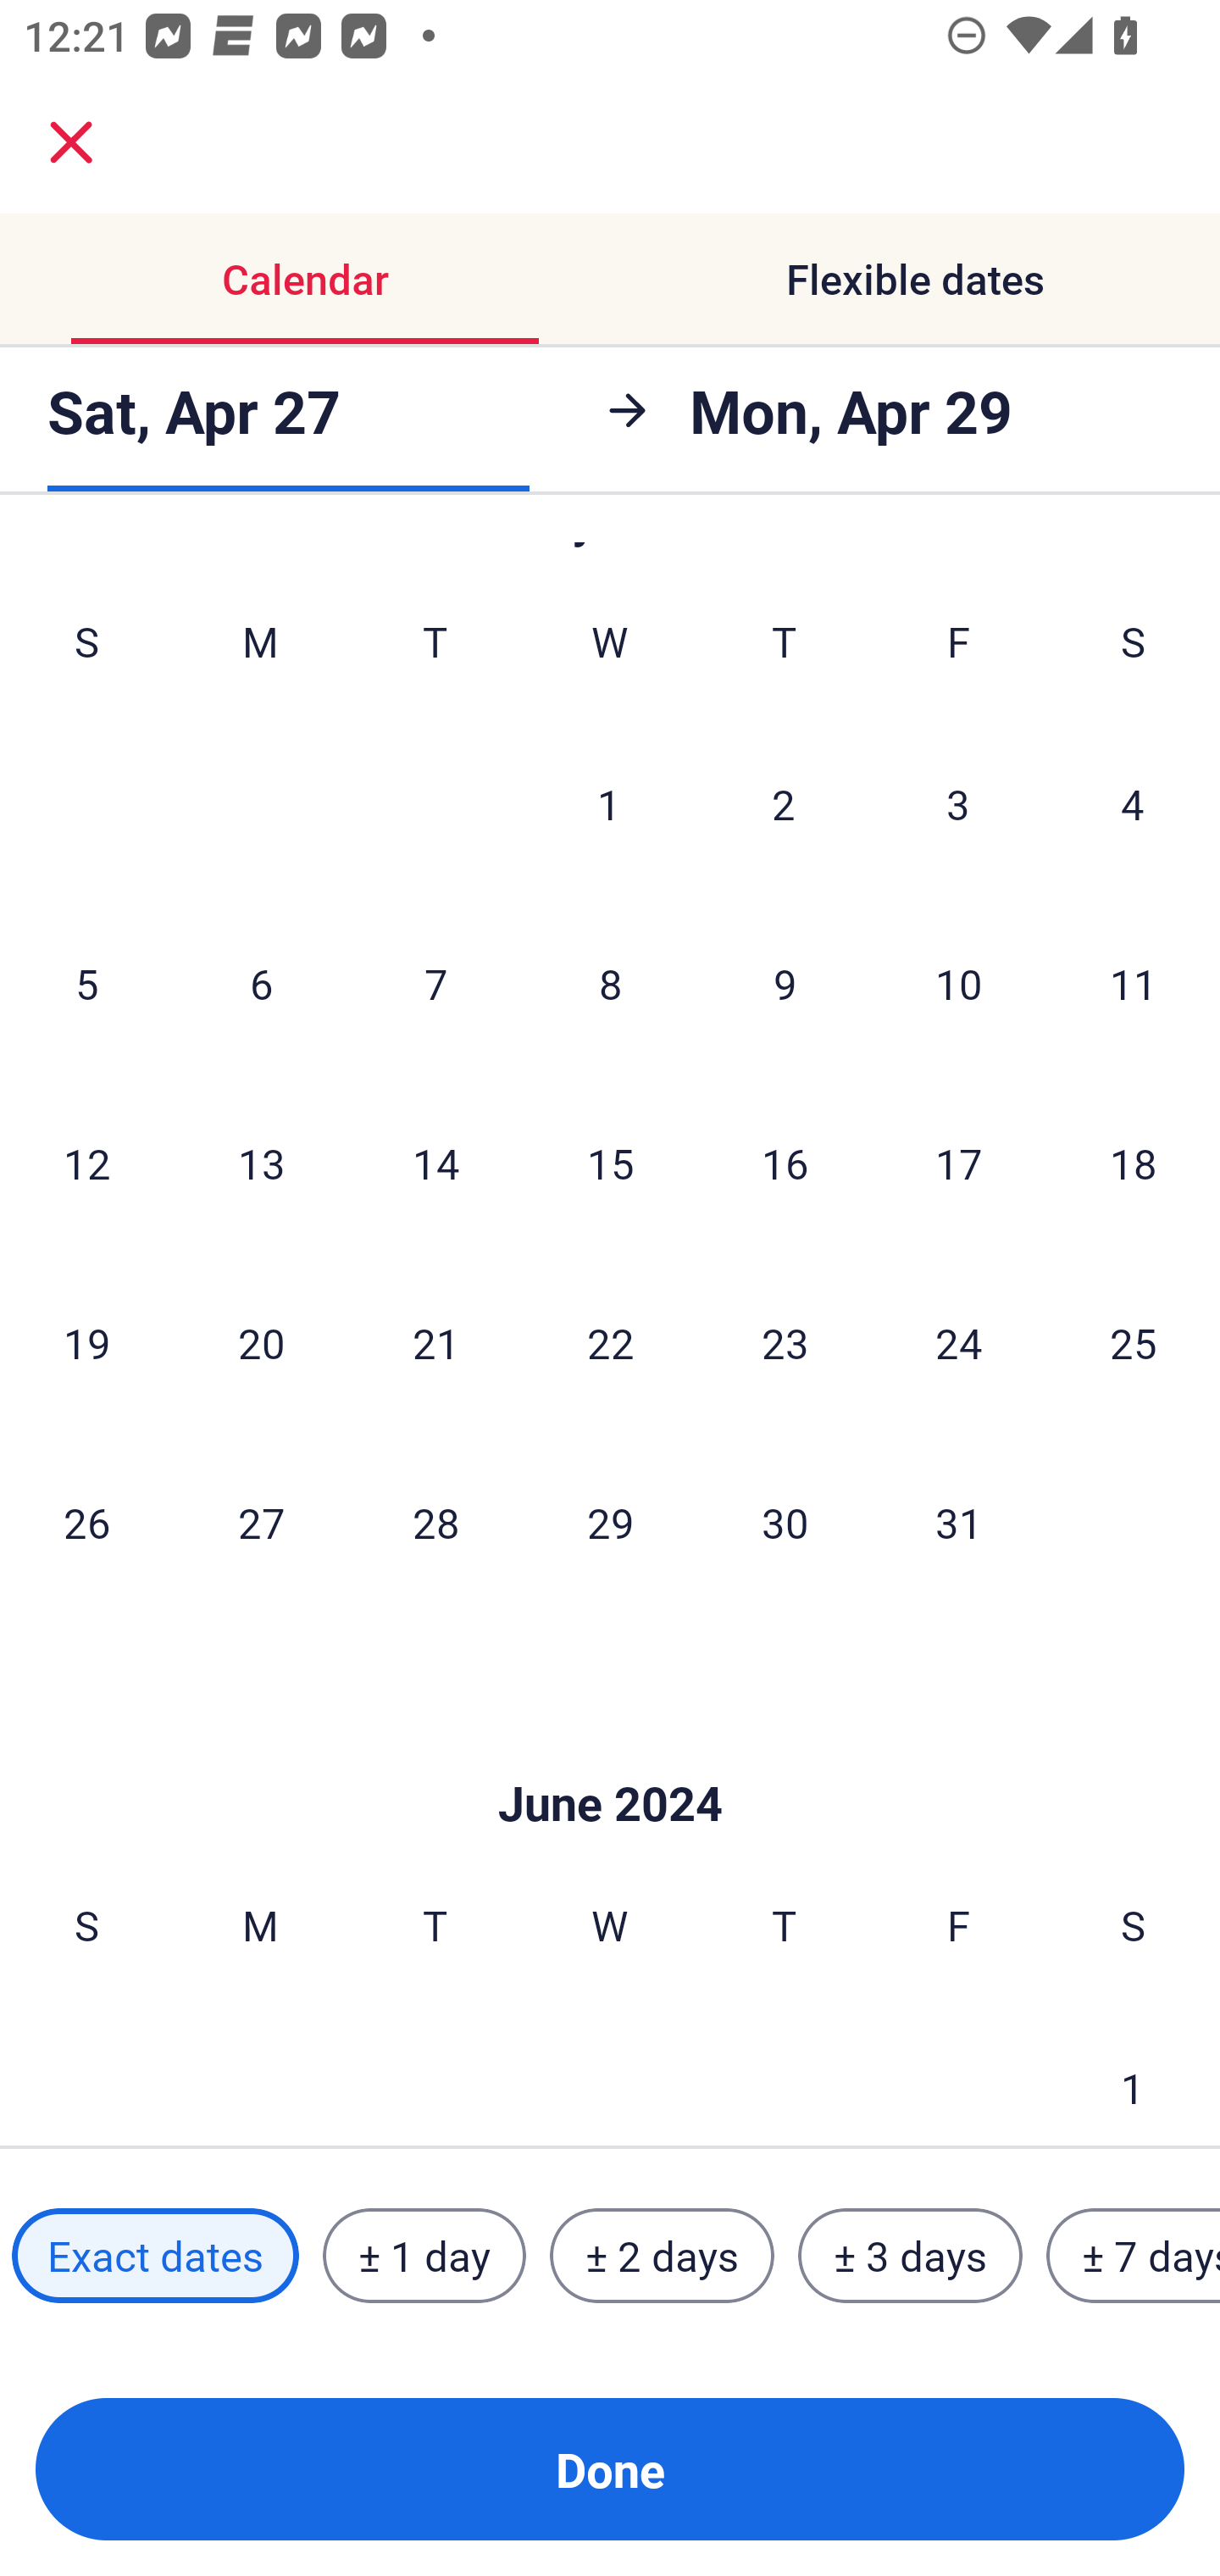  I want to click on 6 Monday, May 6, 2024, so click(261, 982).